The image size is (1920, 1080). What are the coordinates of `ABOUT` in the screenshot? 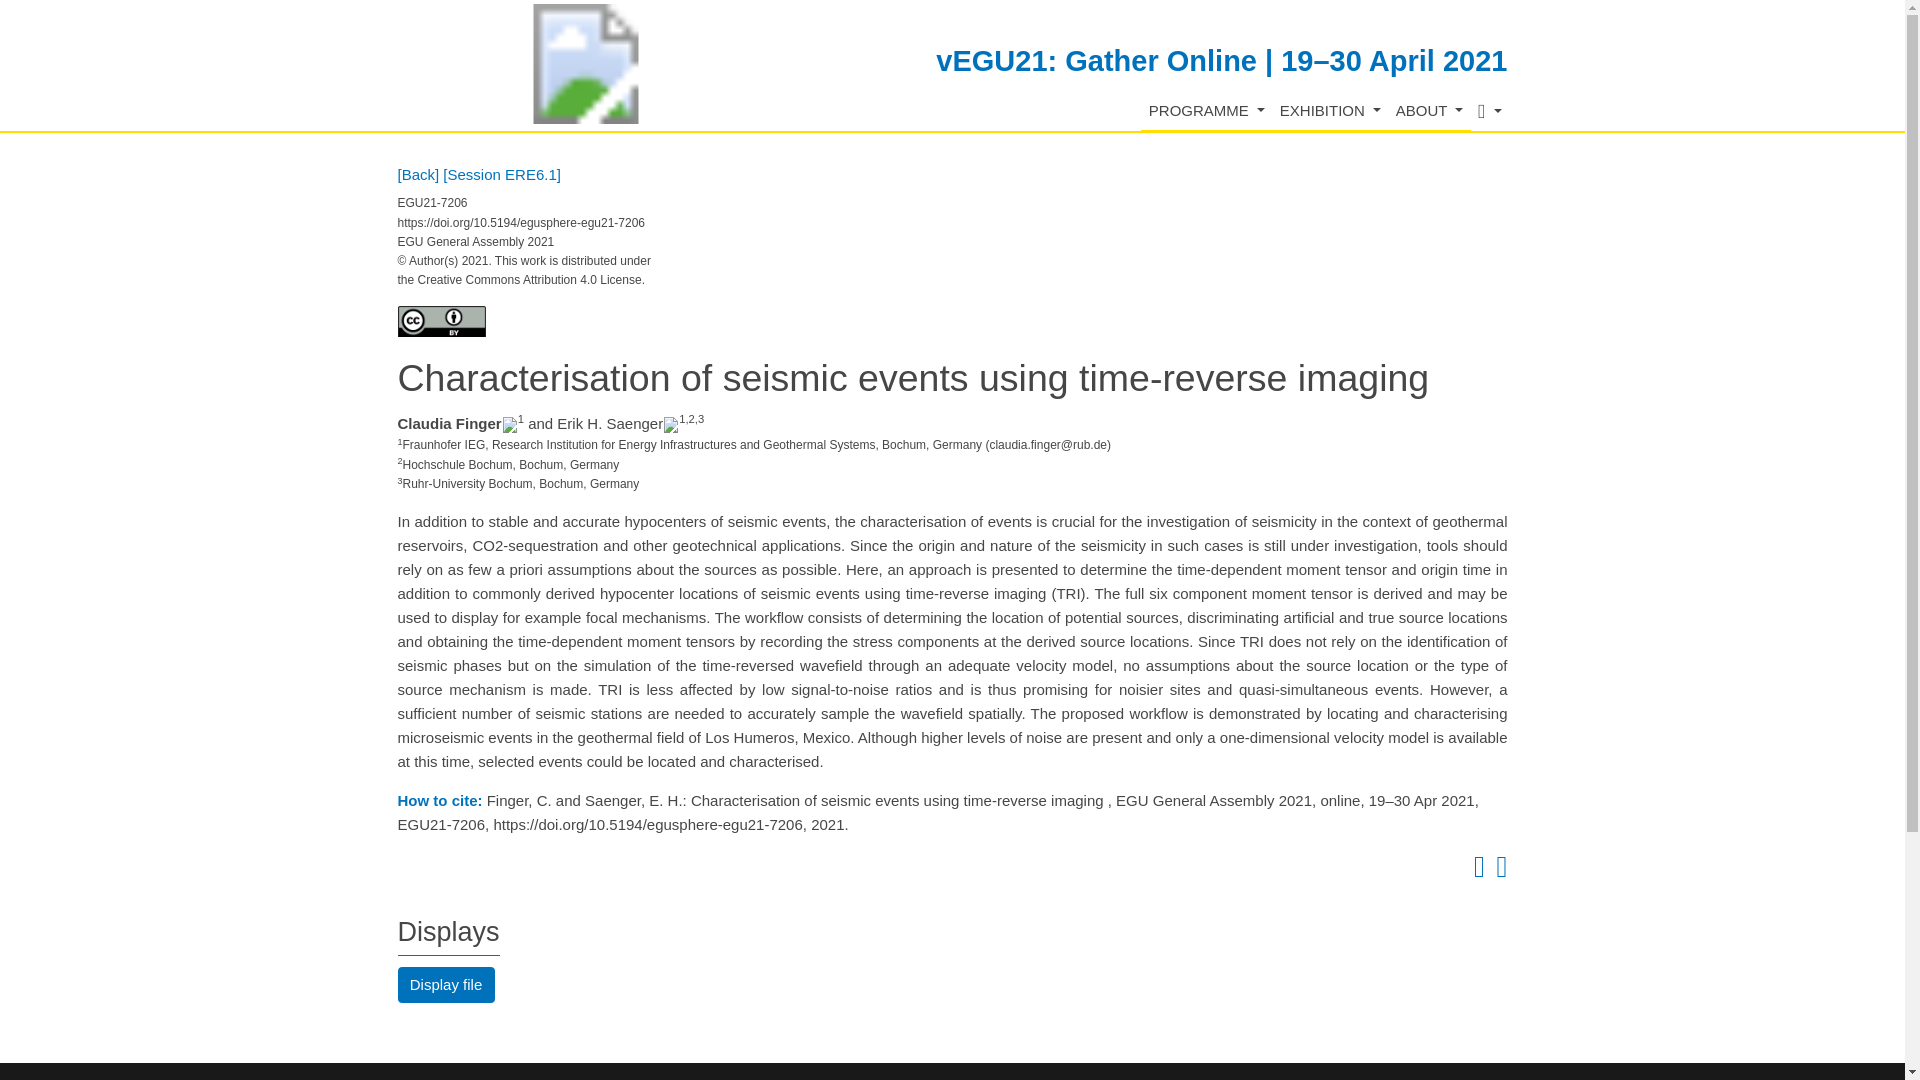 It's located at (1429, 110).